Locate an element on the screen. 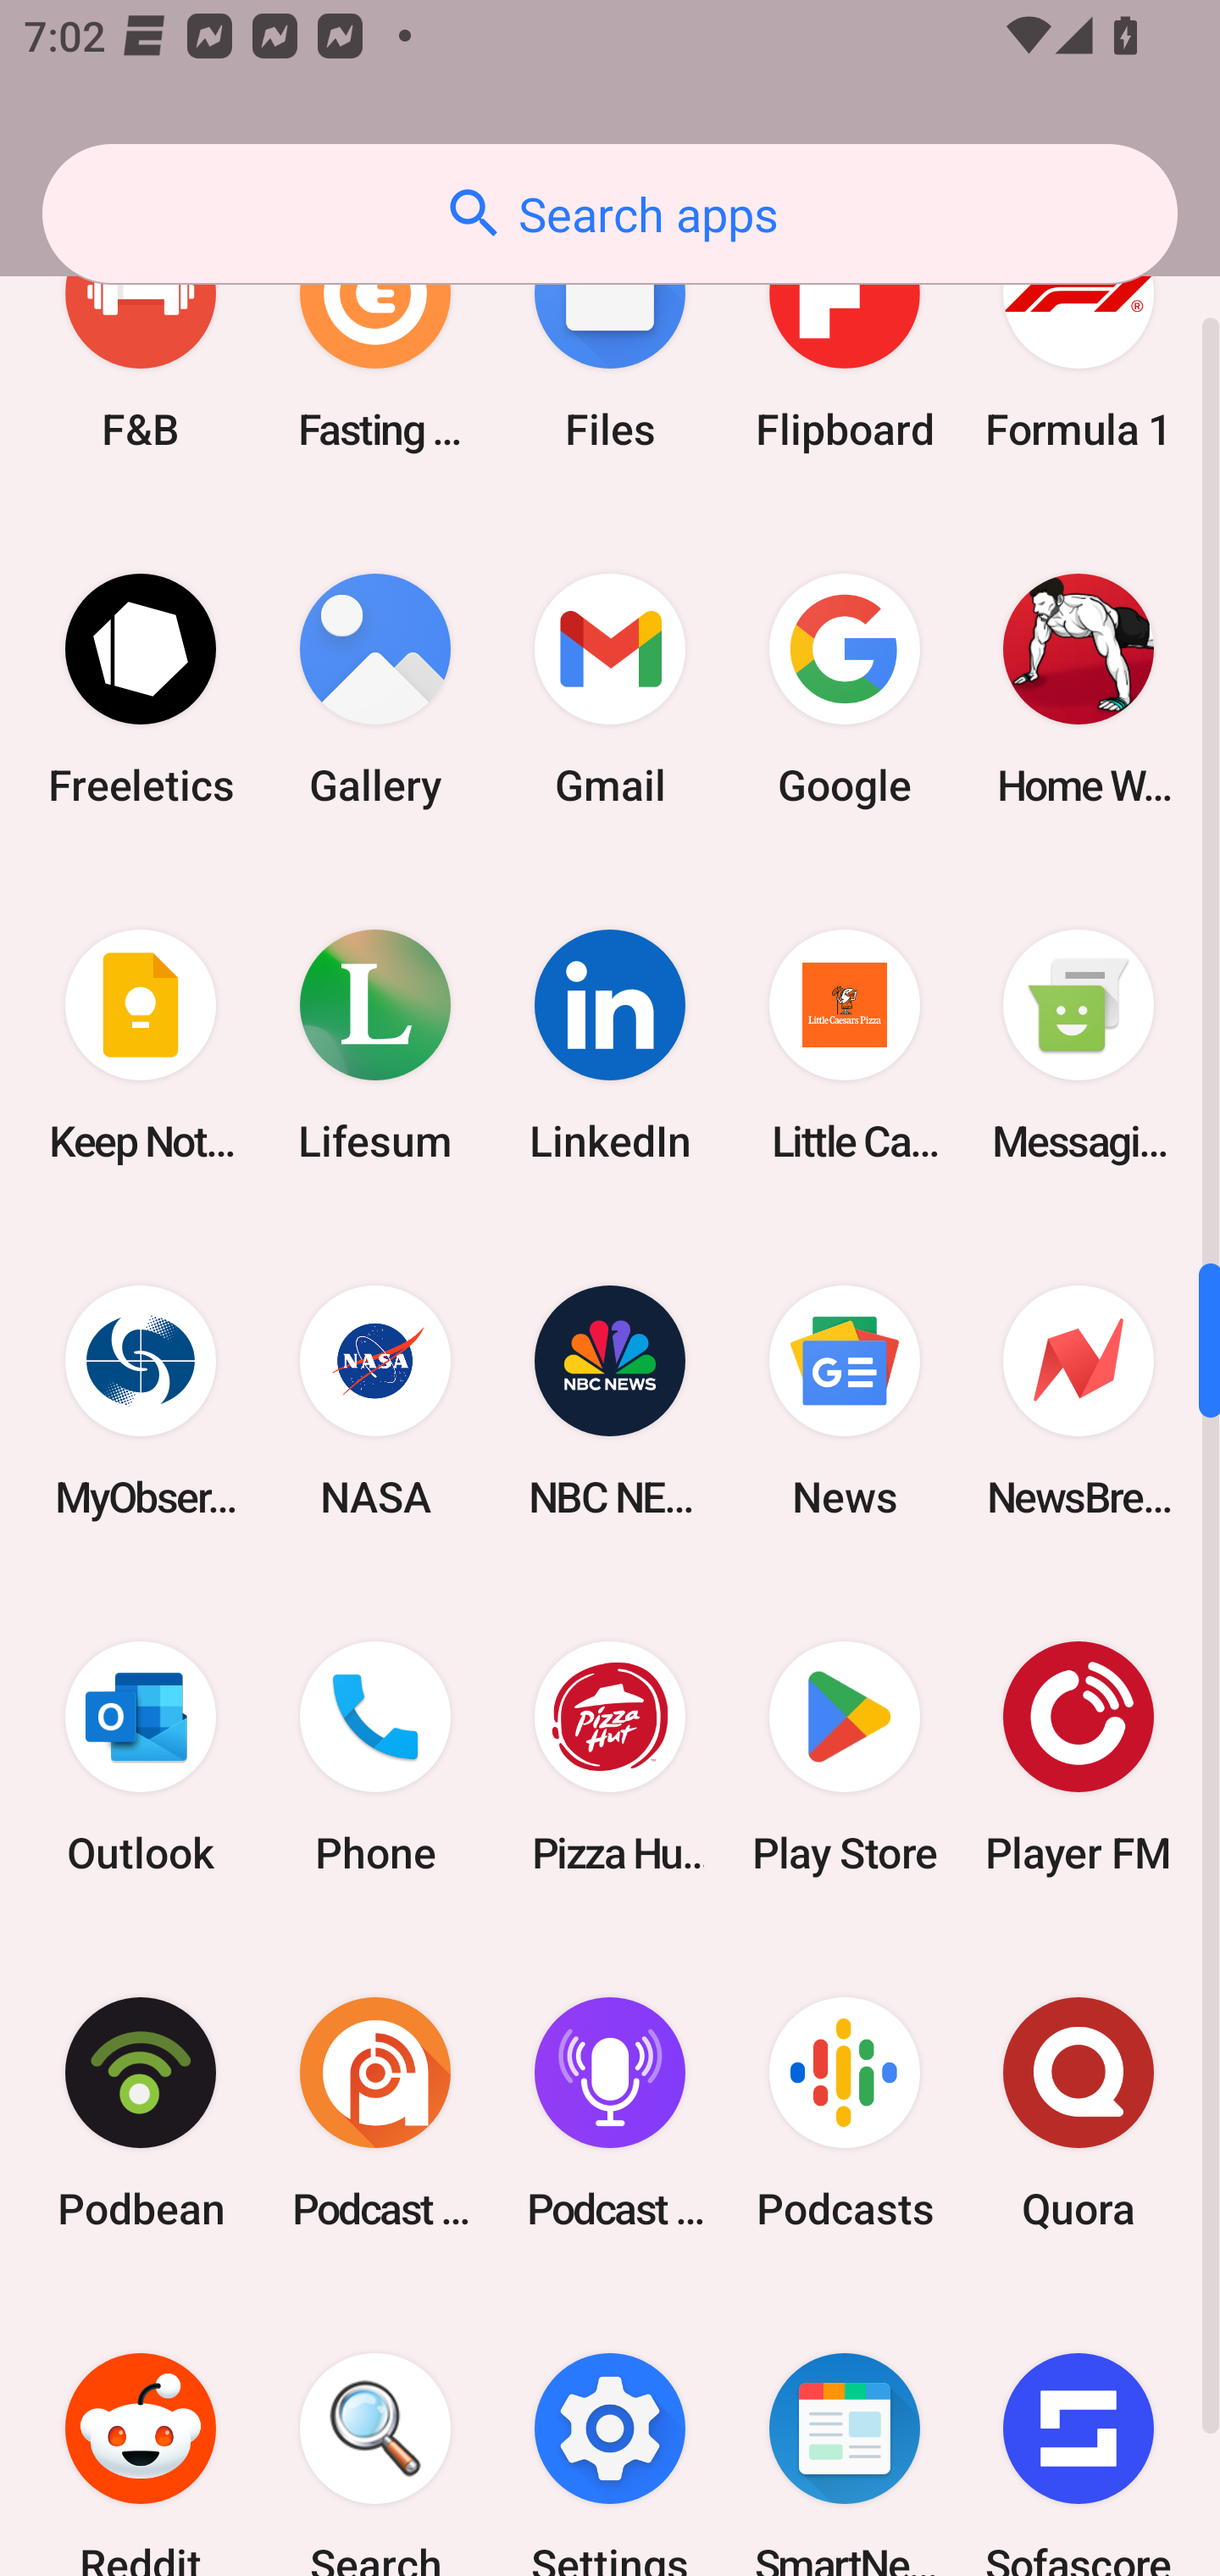 The width and height of the screenshot is (1220, 2576). Formula 1 is located at coordinates (1079, 341).